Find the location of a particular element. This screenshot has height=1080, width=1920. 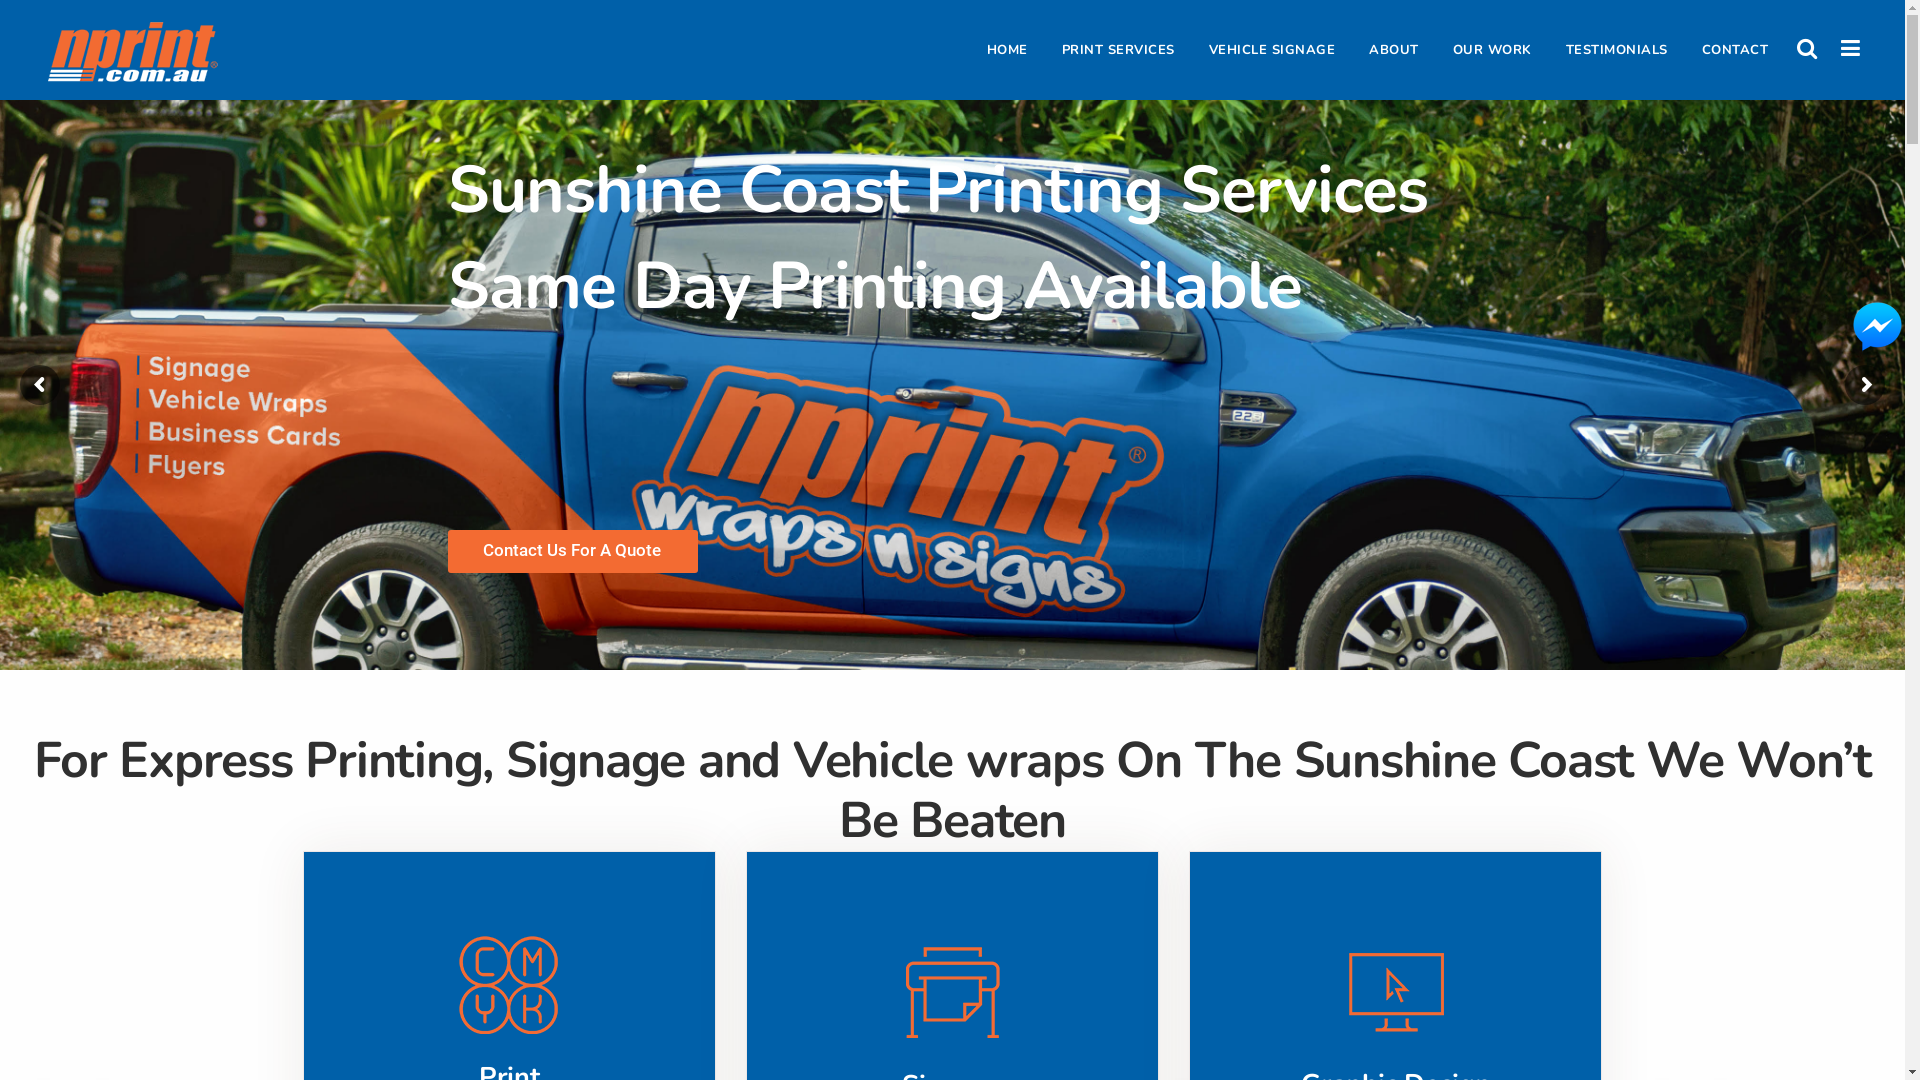

HOME is located at coordinates (1008, 50).